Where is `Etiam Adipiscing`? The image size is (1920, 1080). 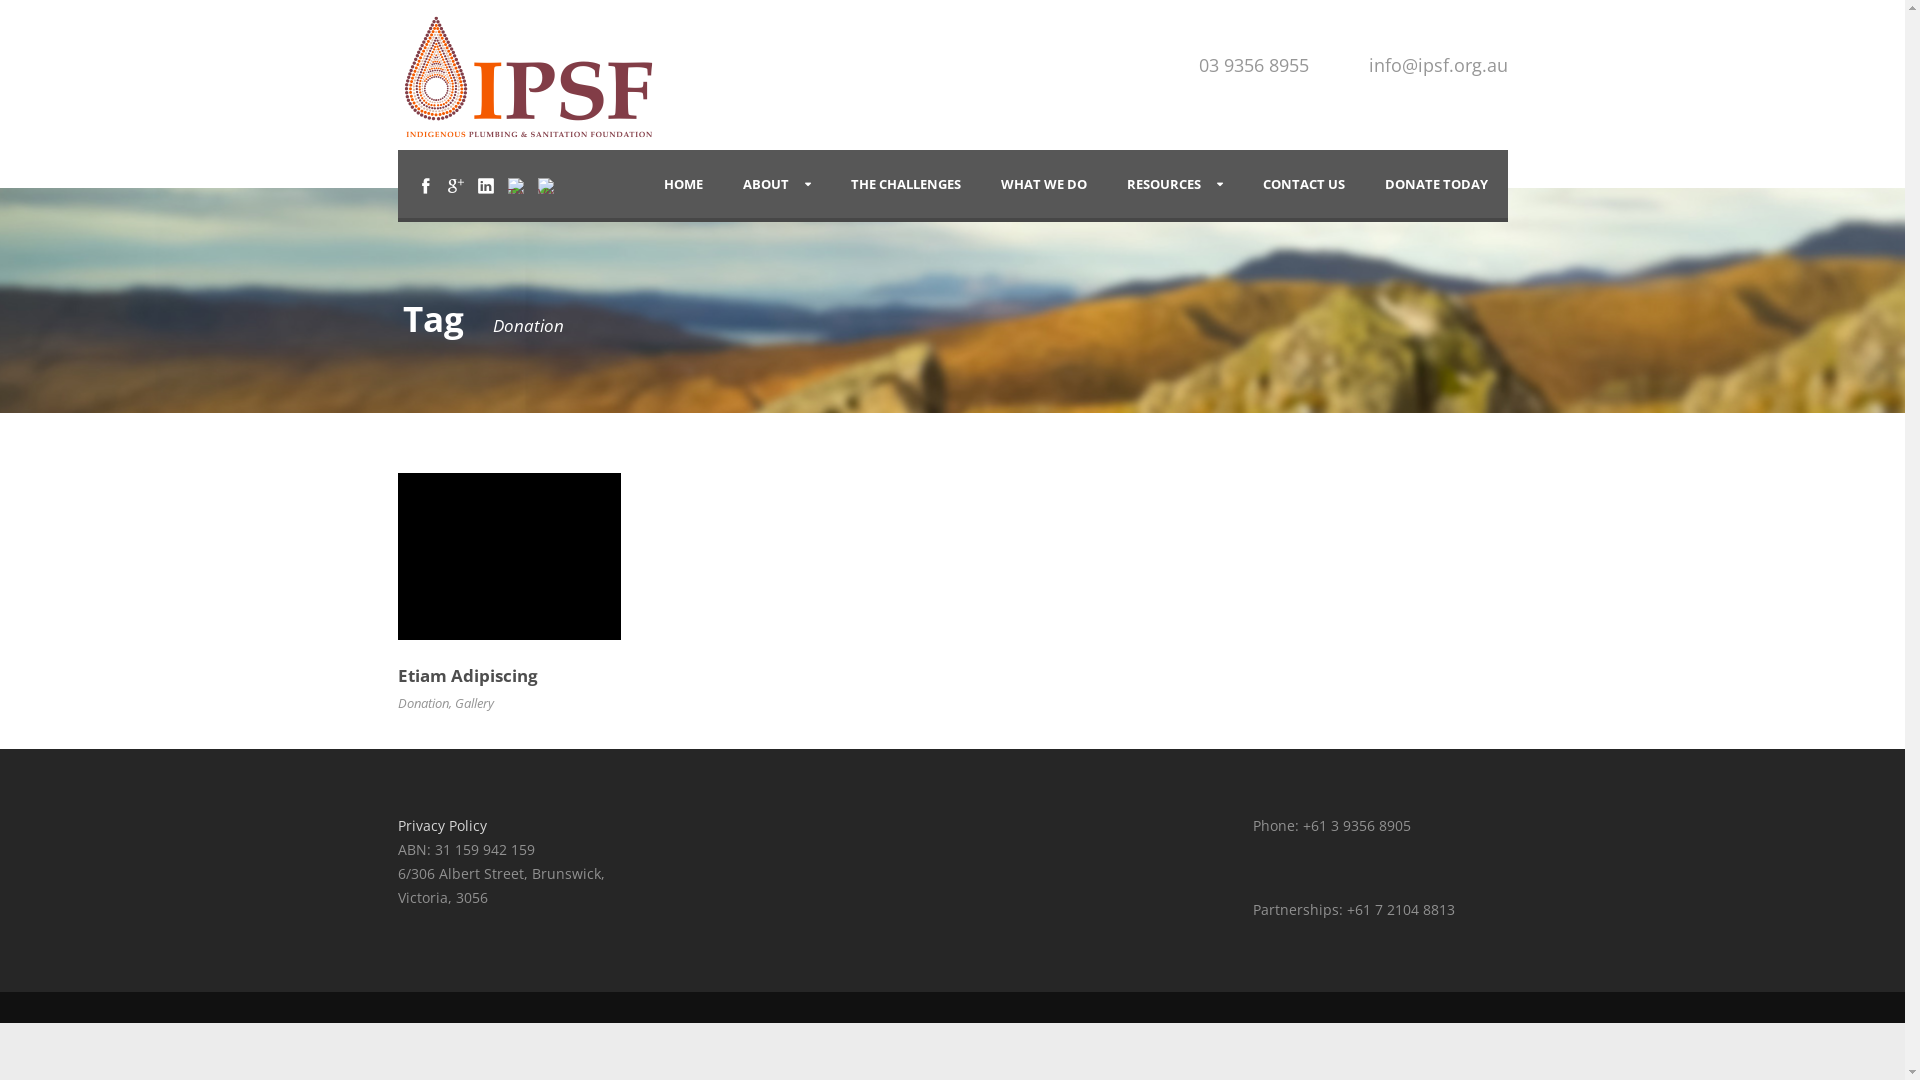 Etiam Adipiscing is located at coordinates (468, 676).